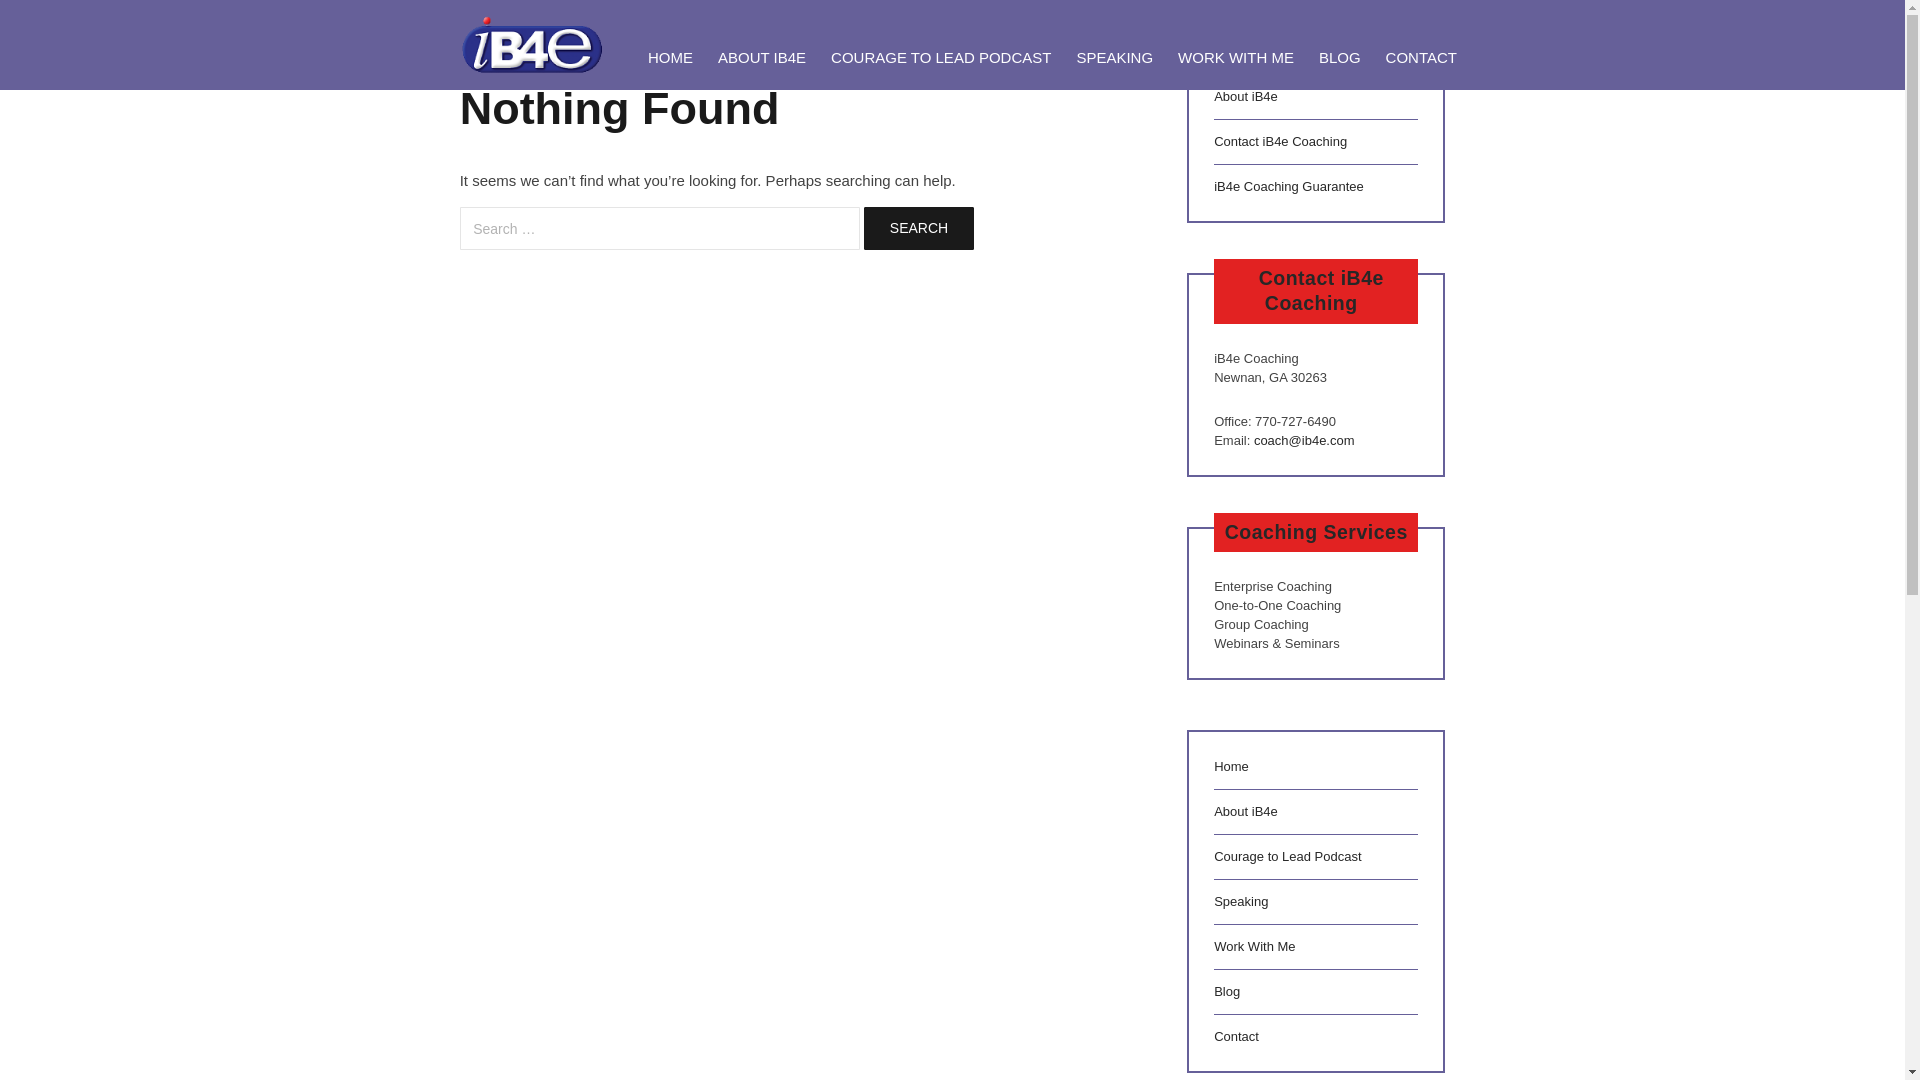  What do you see at coordinates (1226, 991) in the screenshot?
I see `Blog` at bounding box center [1226, 991].